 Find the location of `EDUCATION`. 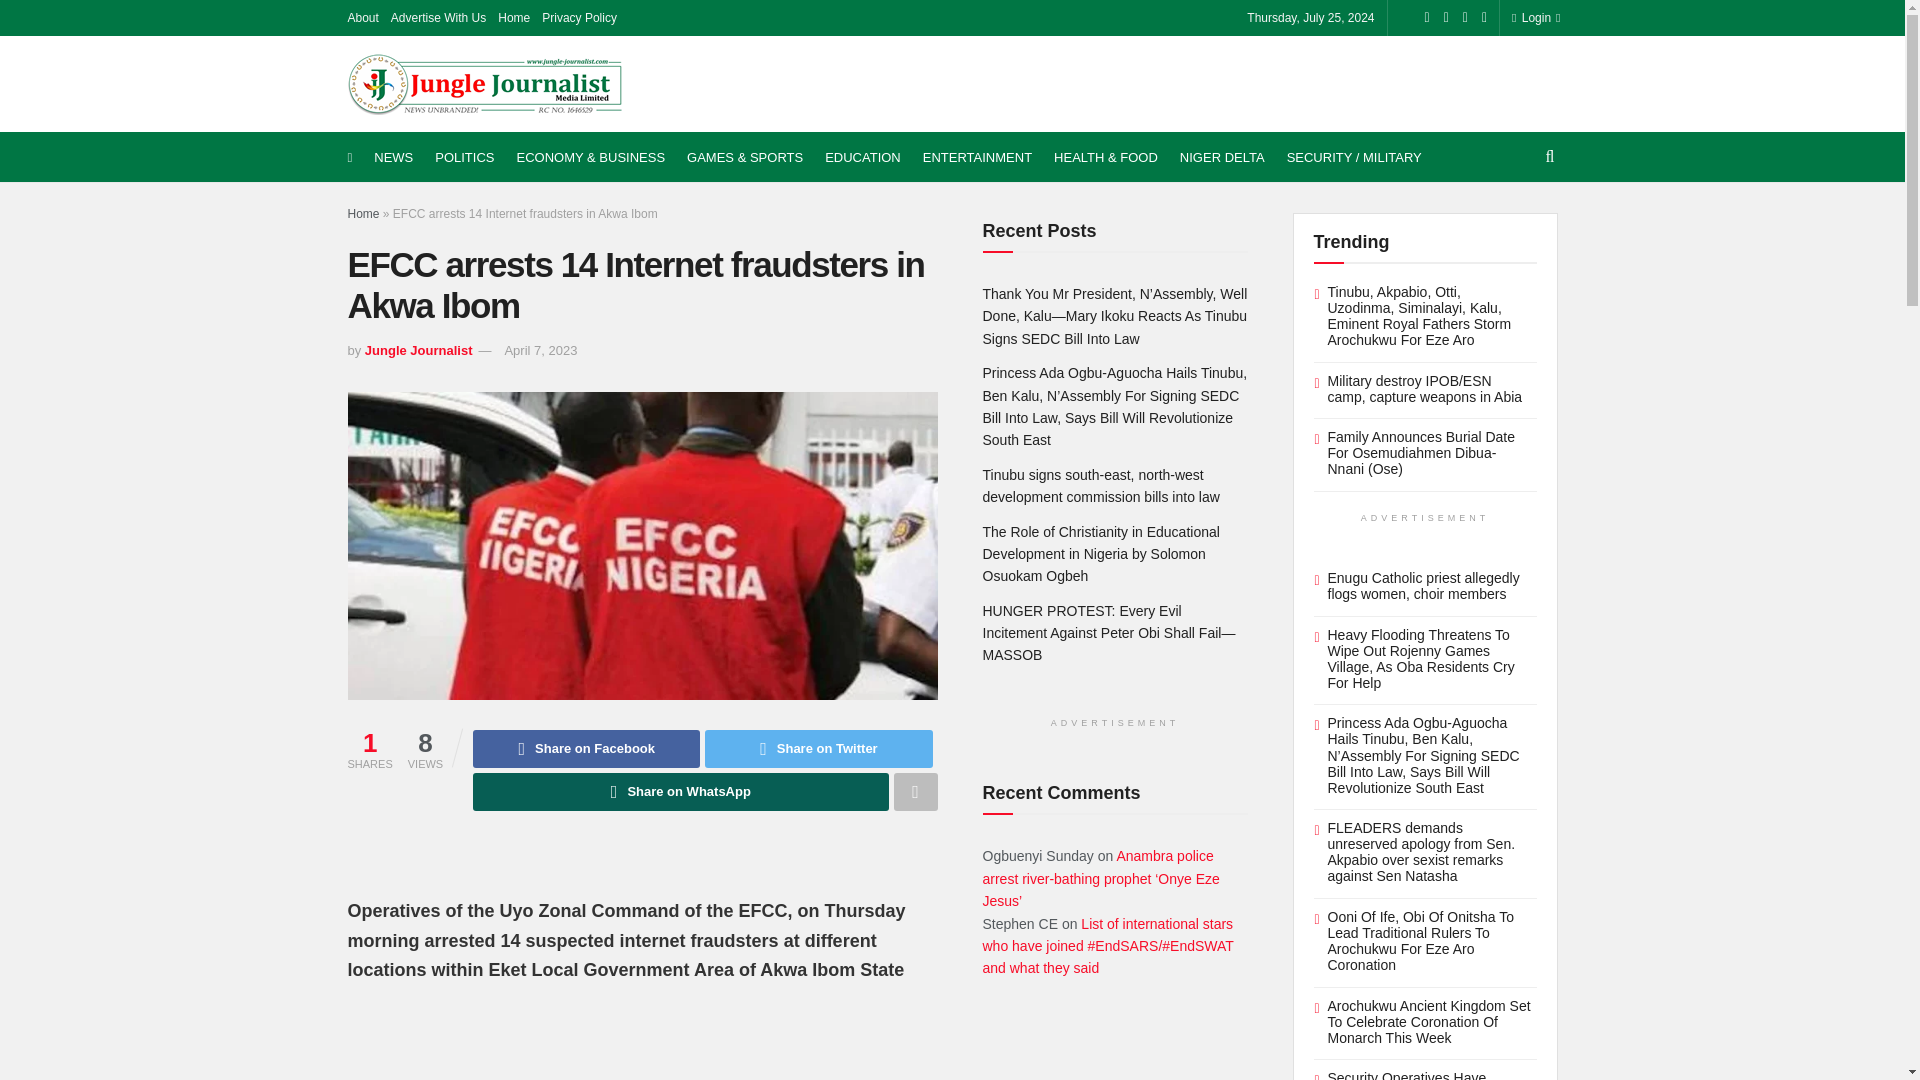

EDUCATION is located at coordinates (862, 157).